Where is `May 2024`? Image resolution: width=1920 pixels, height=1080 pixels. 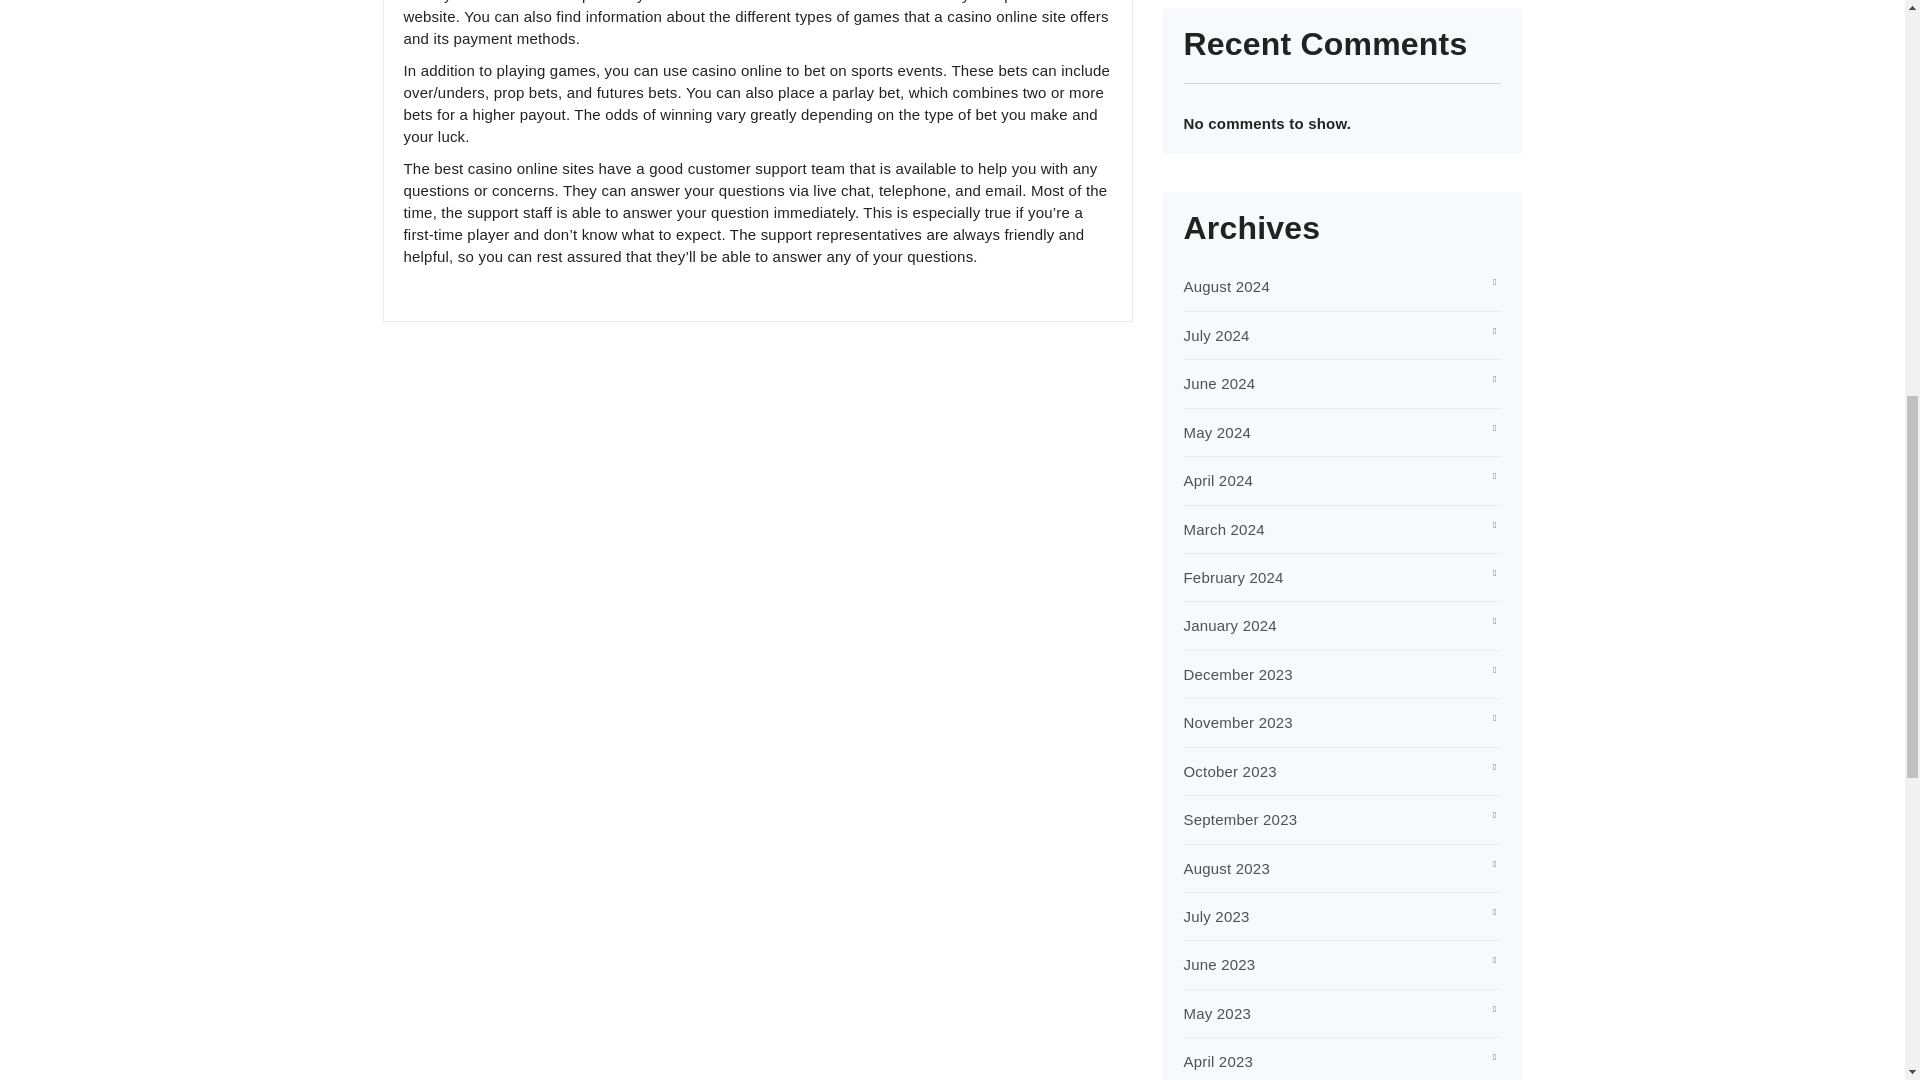 May 2024 is located at coordinates (1218, 432).